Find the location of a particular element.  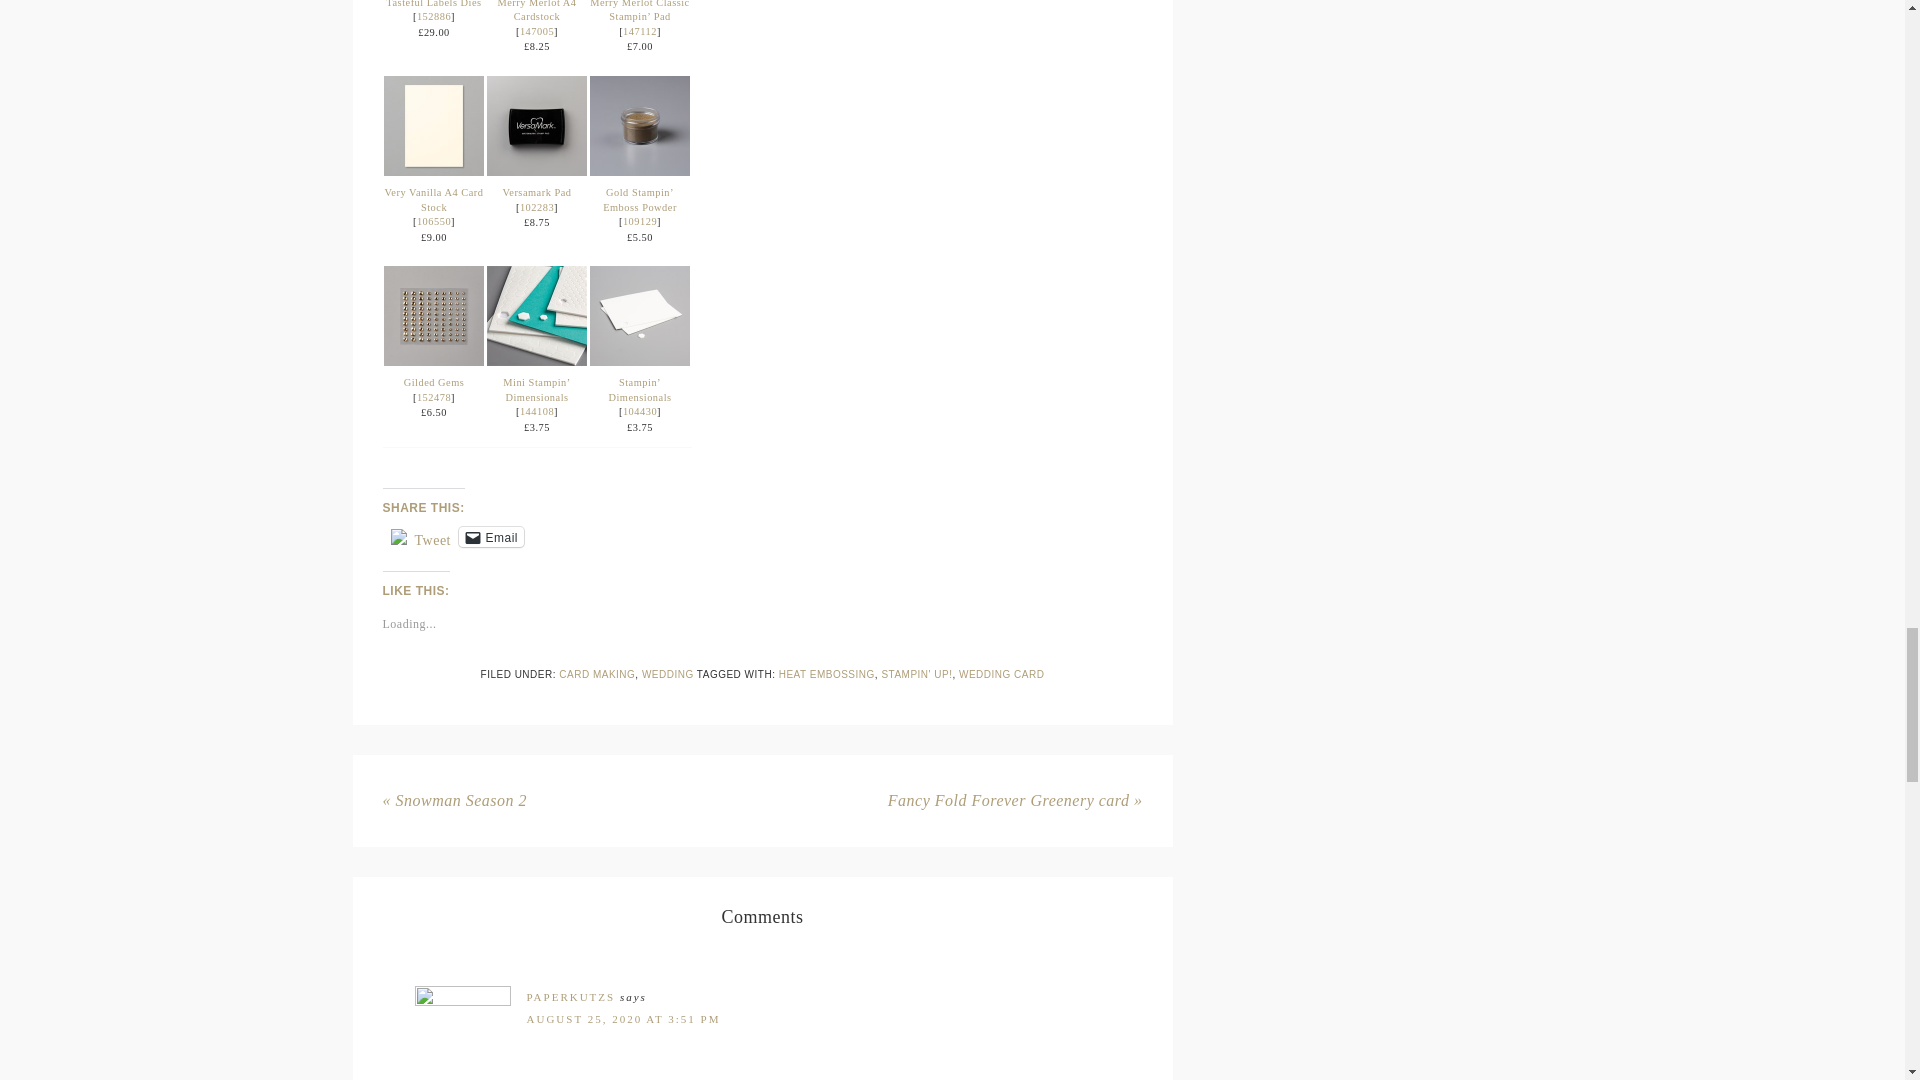

Versamark Pad is located at coordinates (536, 192).